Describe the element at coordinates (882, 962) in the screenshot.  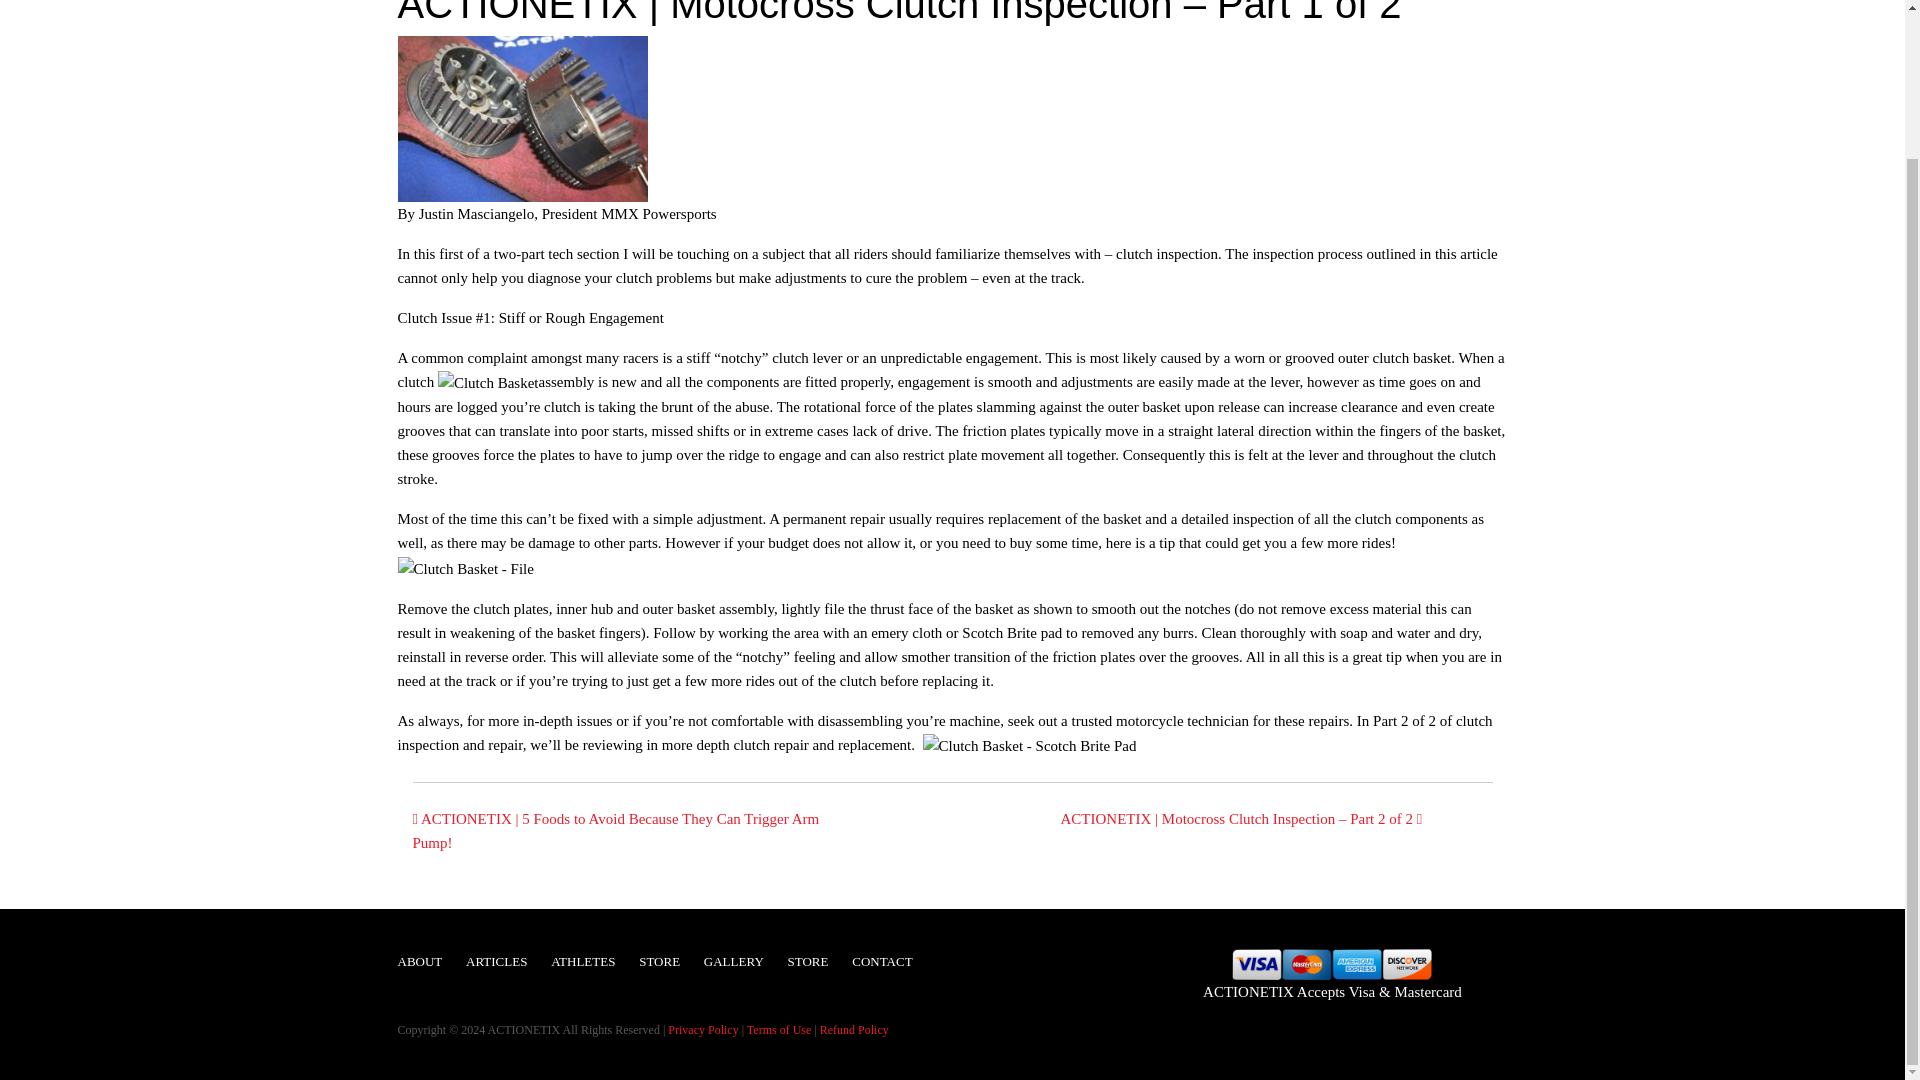
I see `CONTACT` at that location.